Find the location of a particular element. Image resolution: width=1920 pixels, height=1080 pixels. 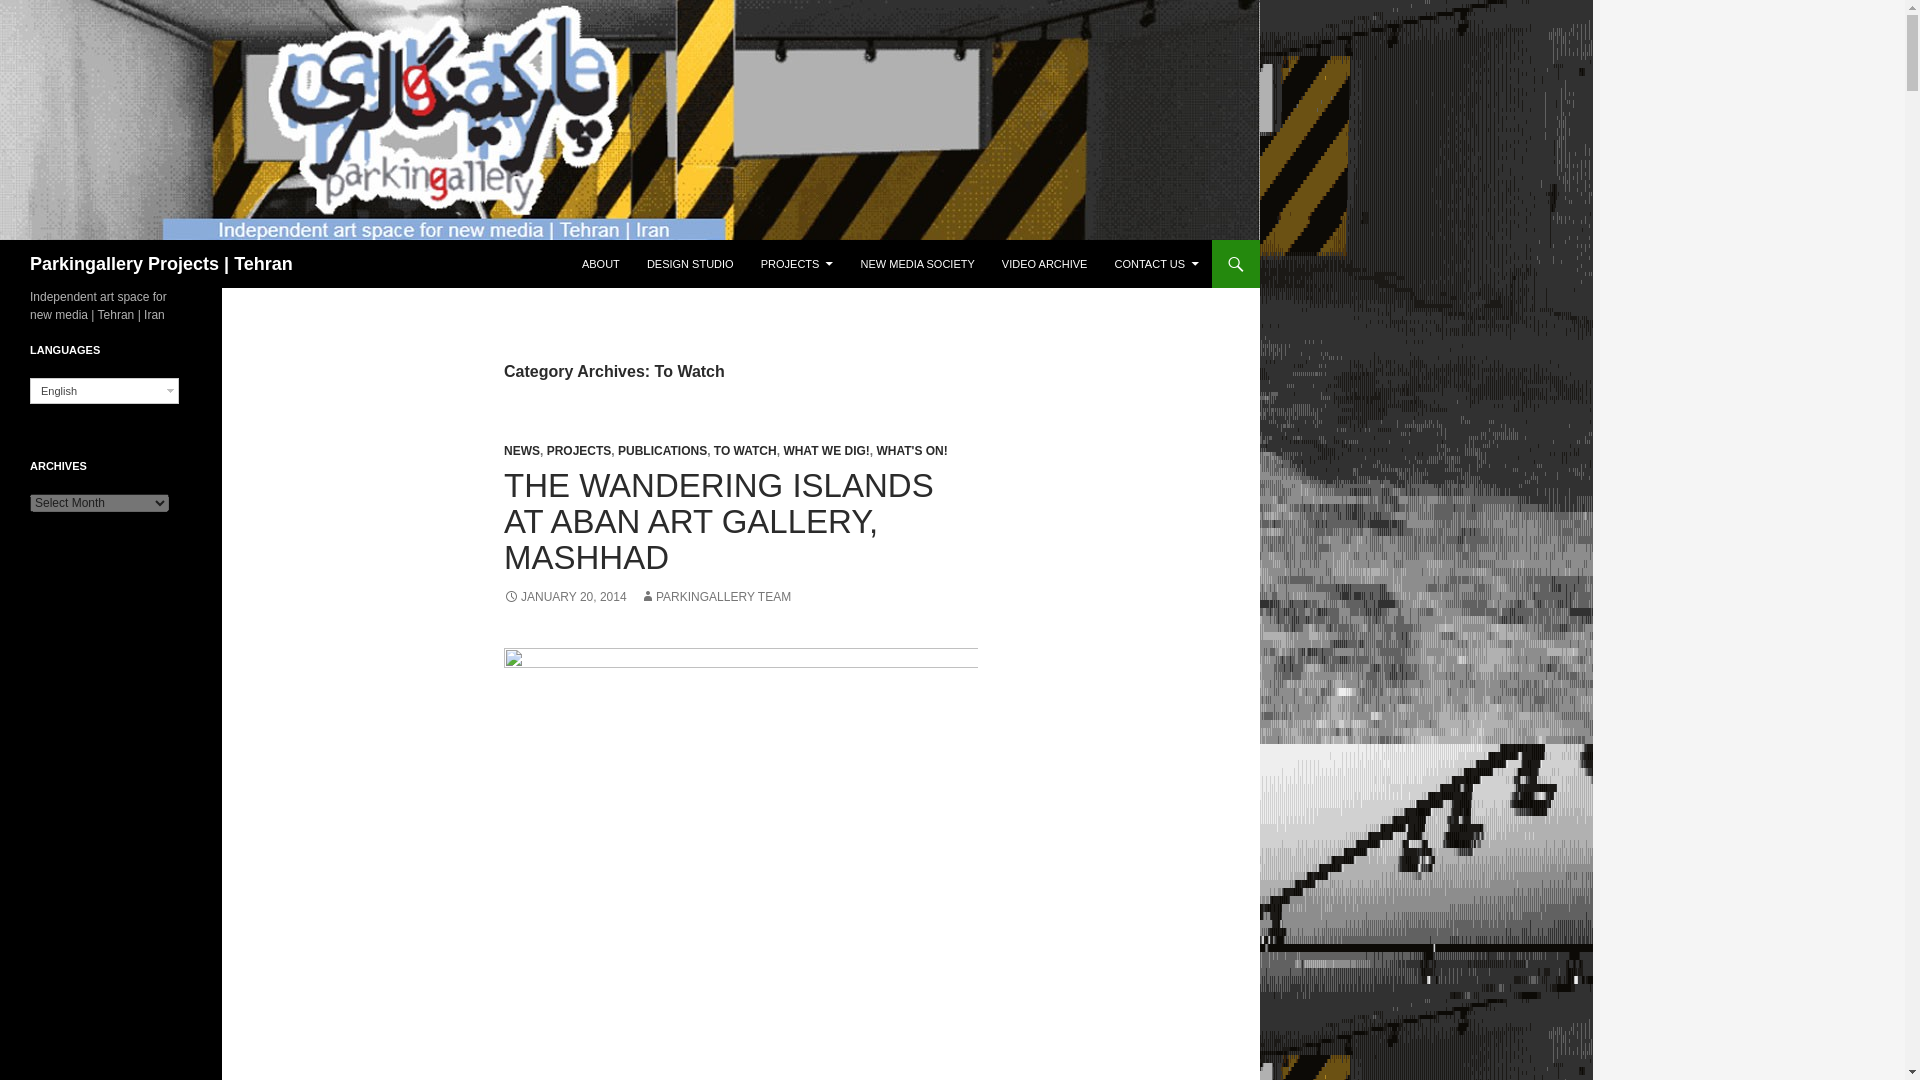

CONTACT US is located at coordinates (1156, 264).